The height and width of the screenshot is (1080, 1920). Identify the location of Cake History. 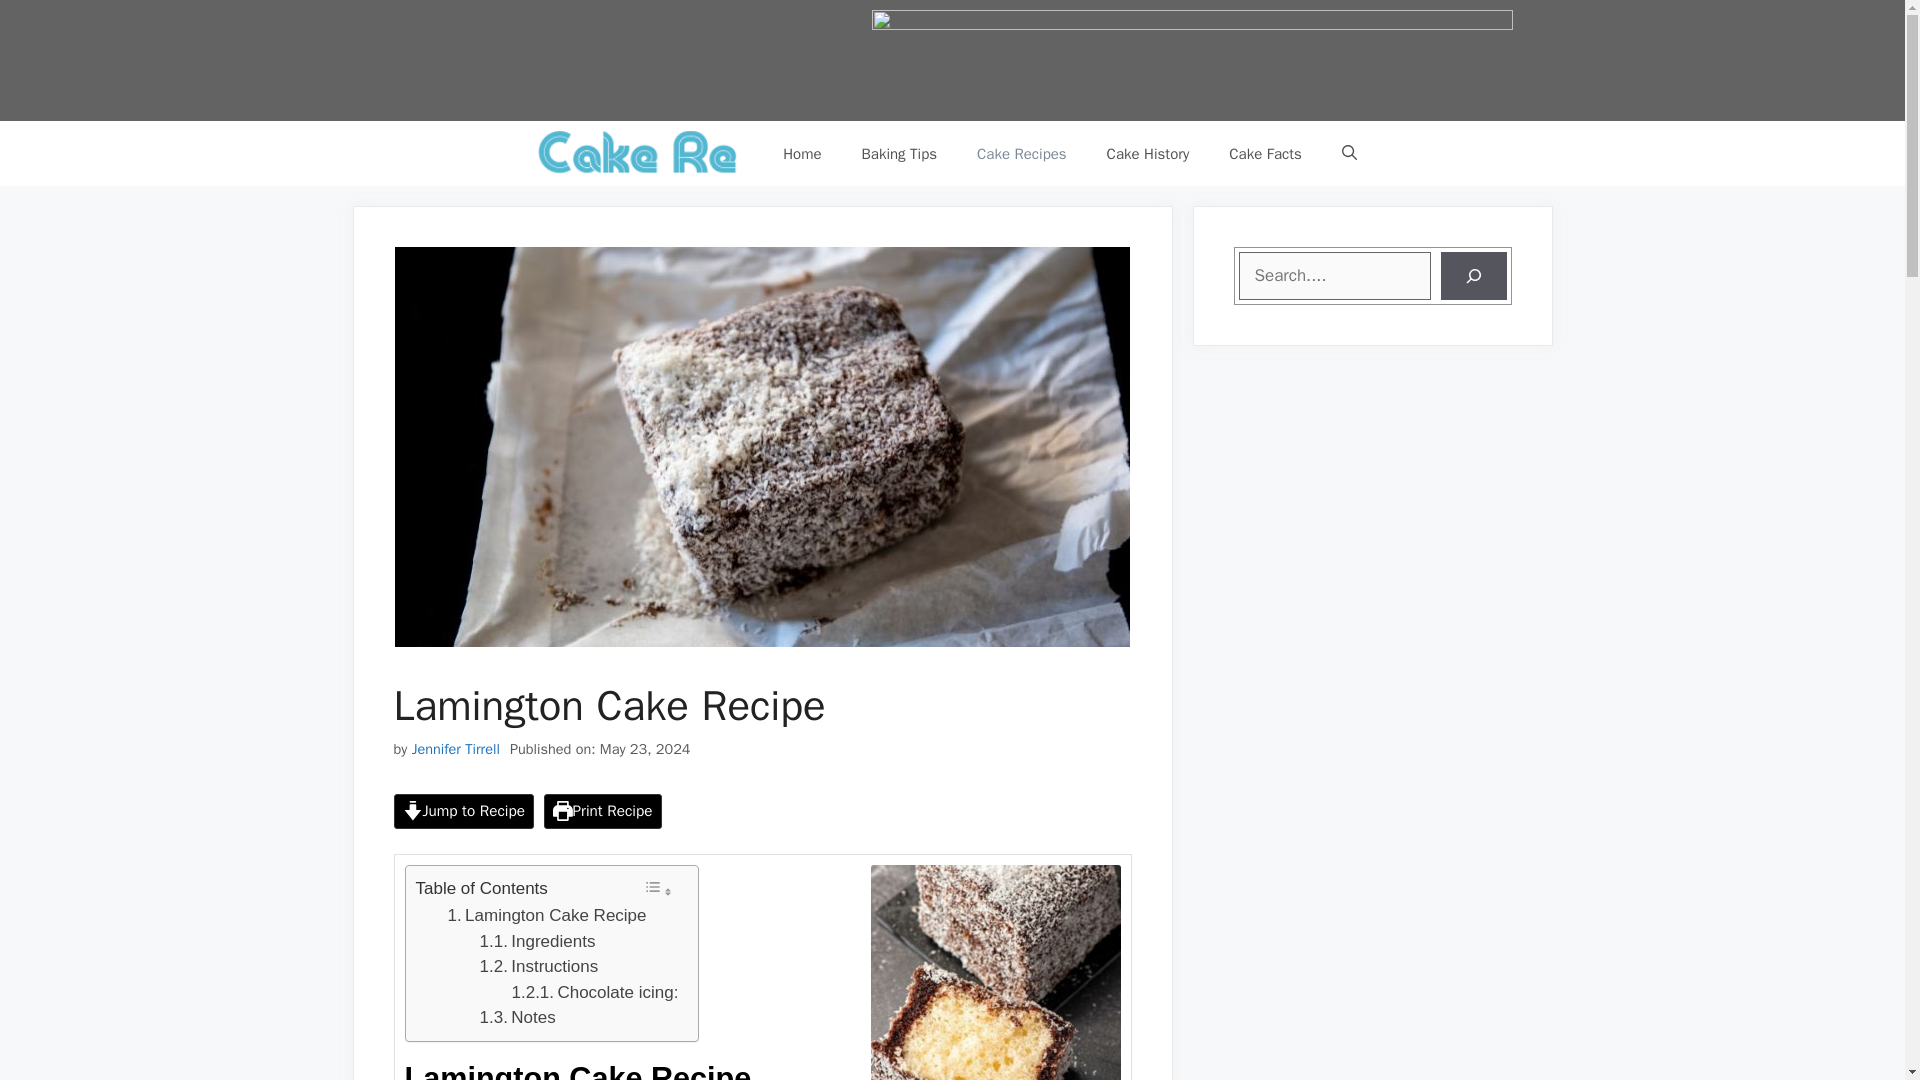
(1148, 154).